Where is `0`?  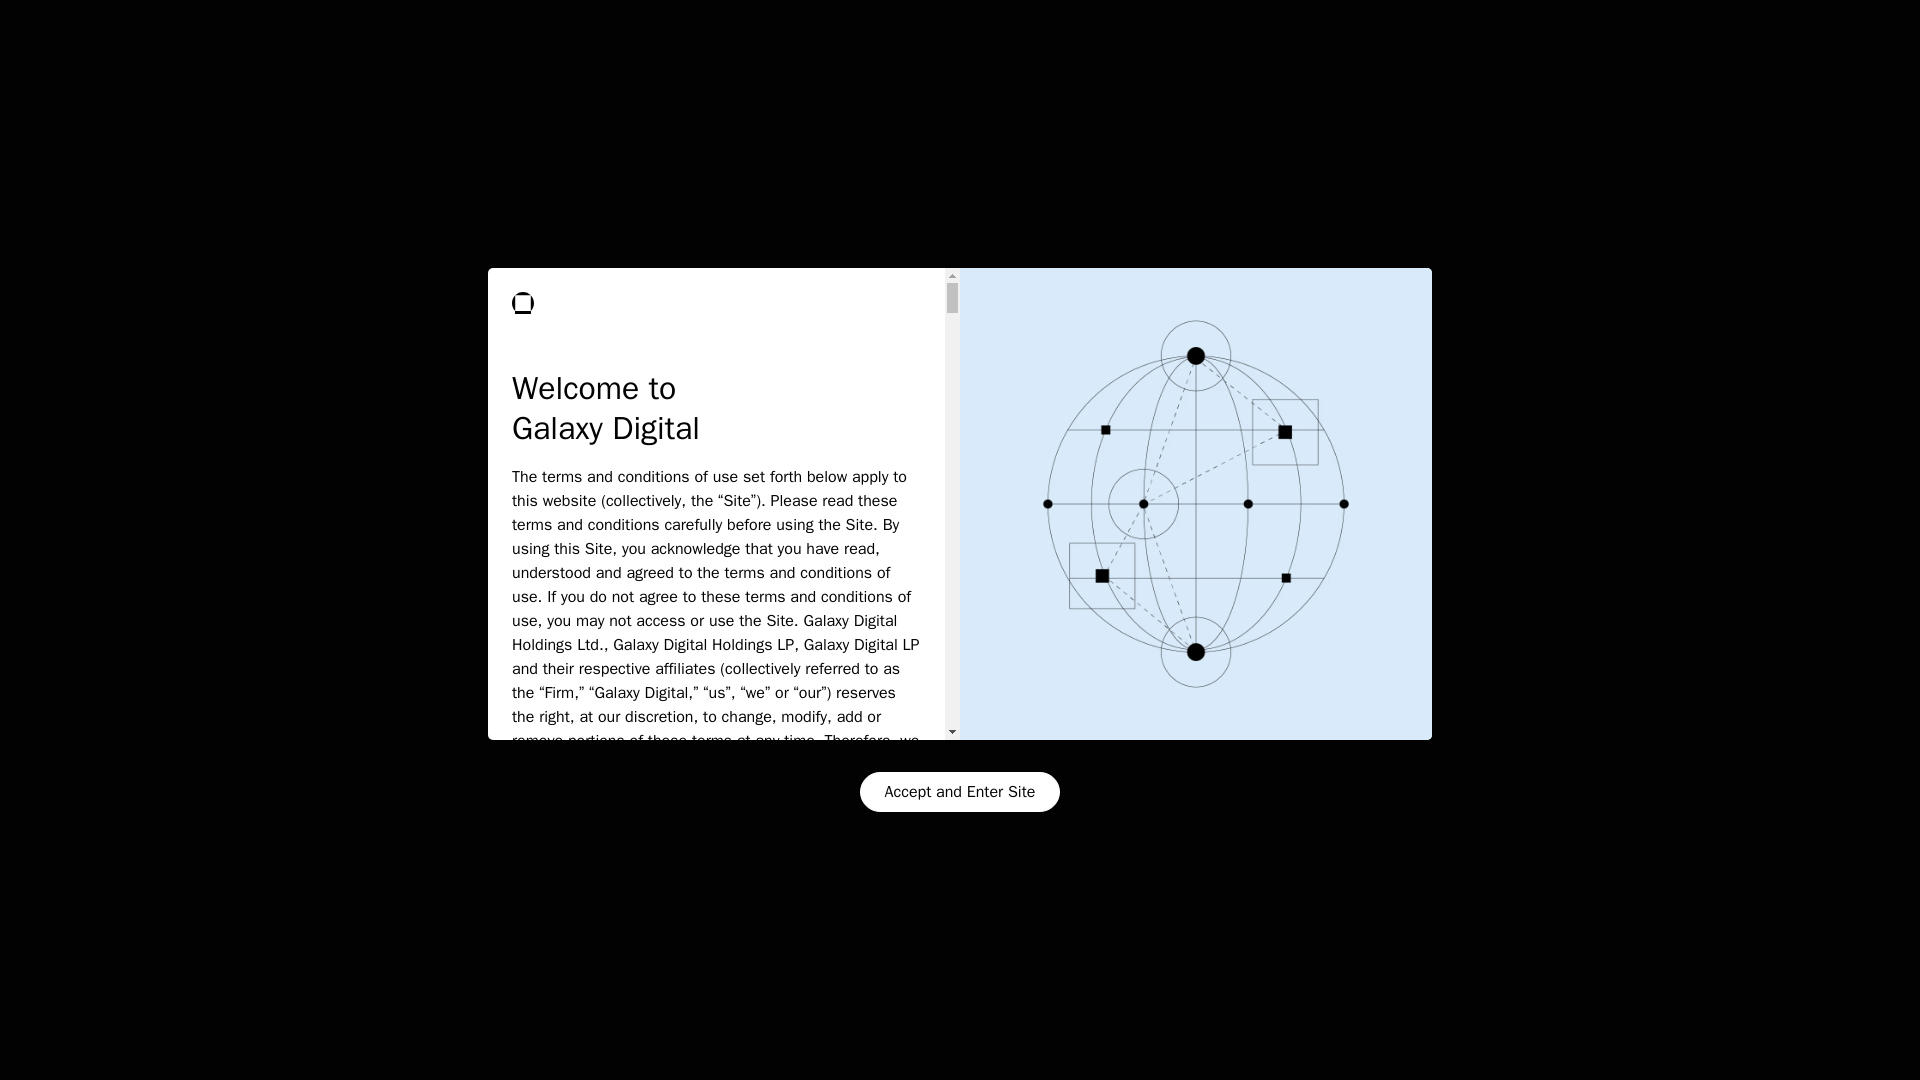 0 is located at coordinates (875, 326).